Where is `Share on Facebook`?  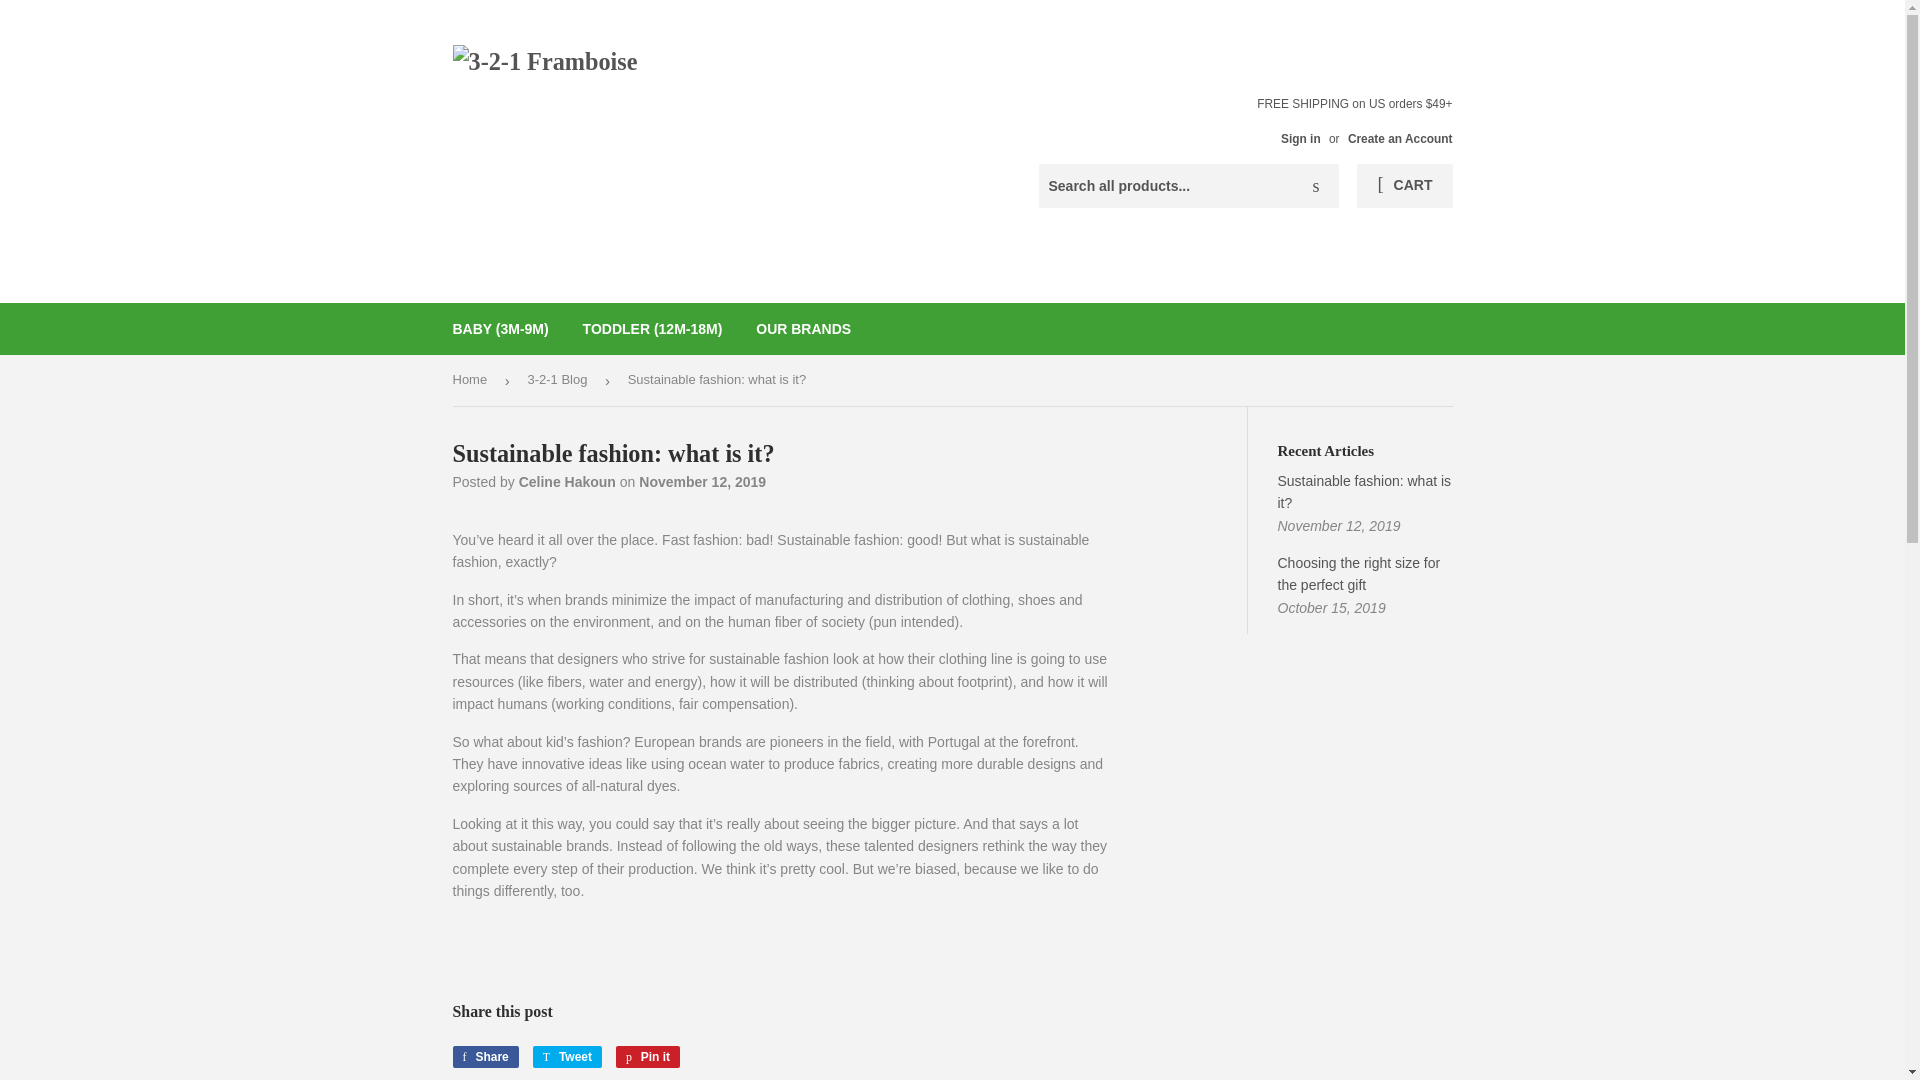
Share on Facebook is located at coordinates (484, 1057).